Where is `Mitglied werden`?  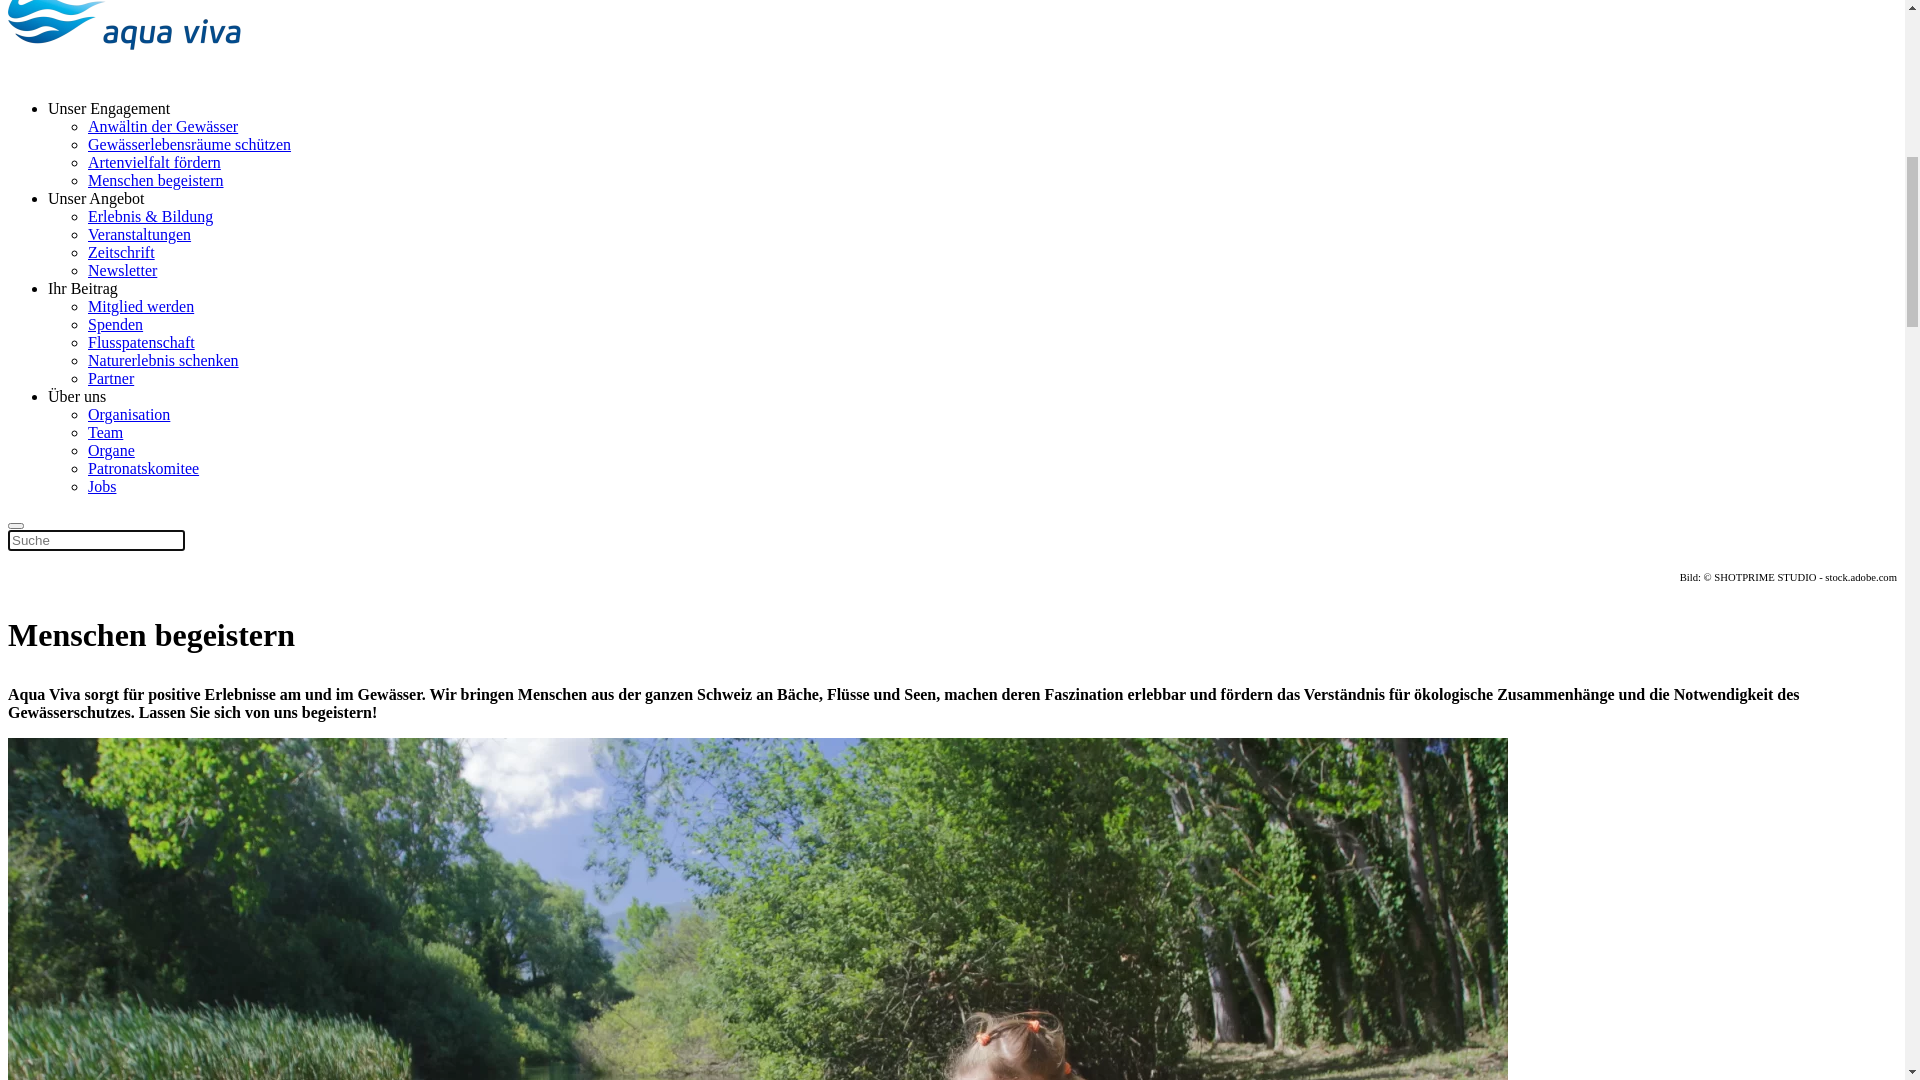
Mitglied werden is located at coordinates (141, 320).